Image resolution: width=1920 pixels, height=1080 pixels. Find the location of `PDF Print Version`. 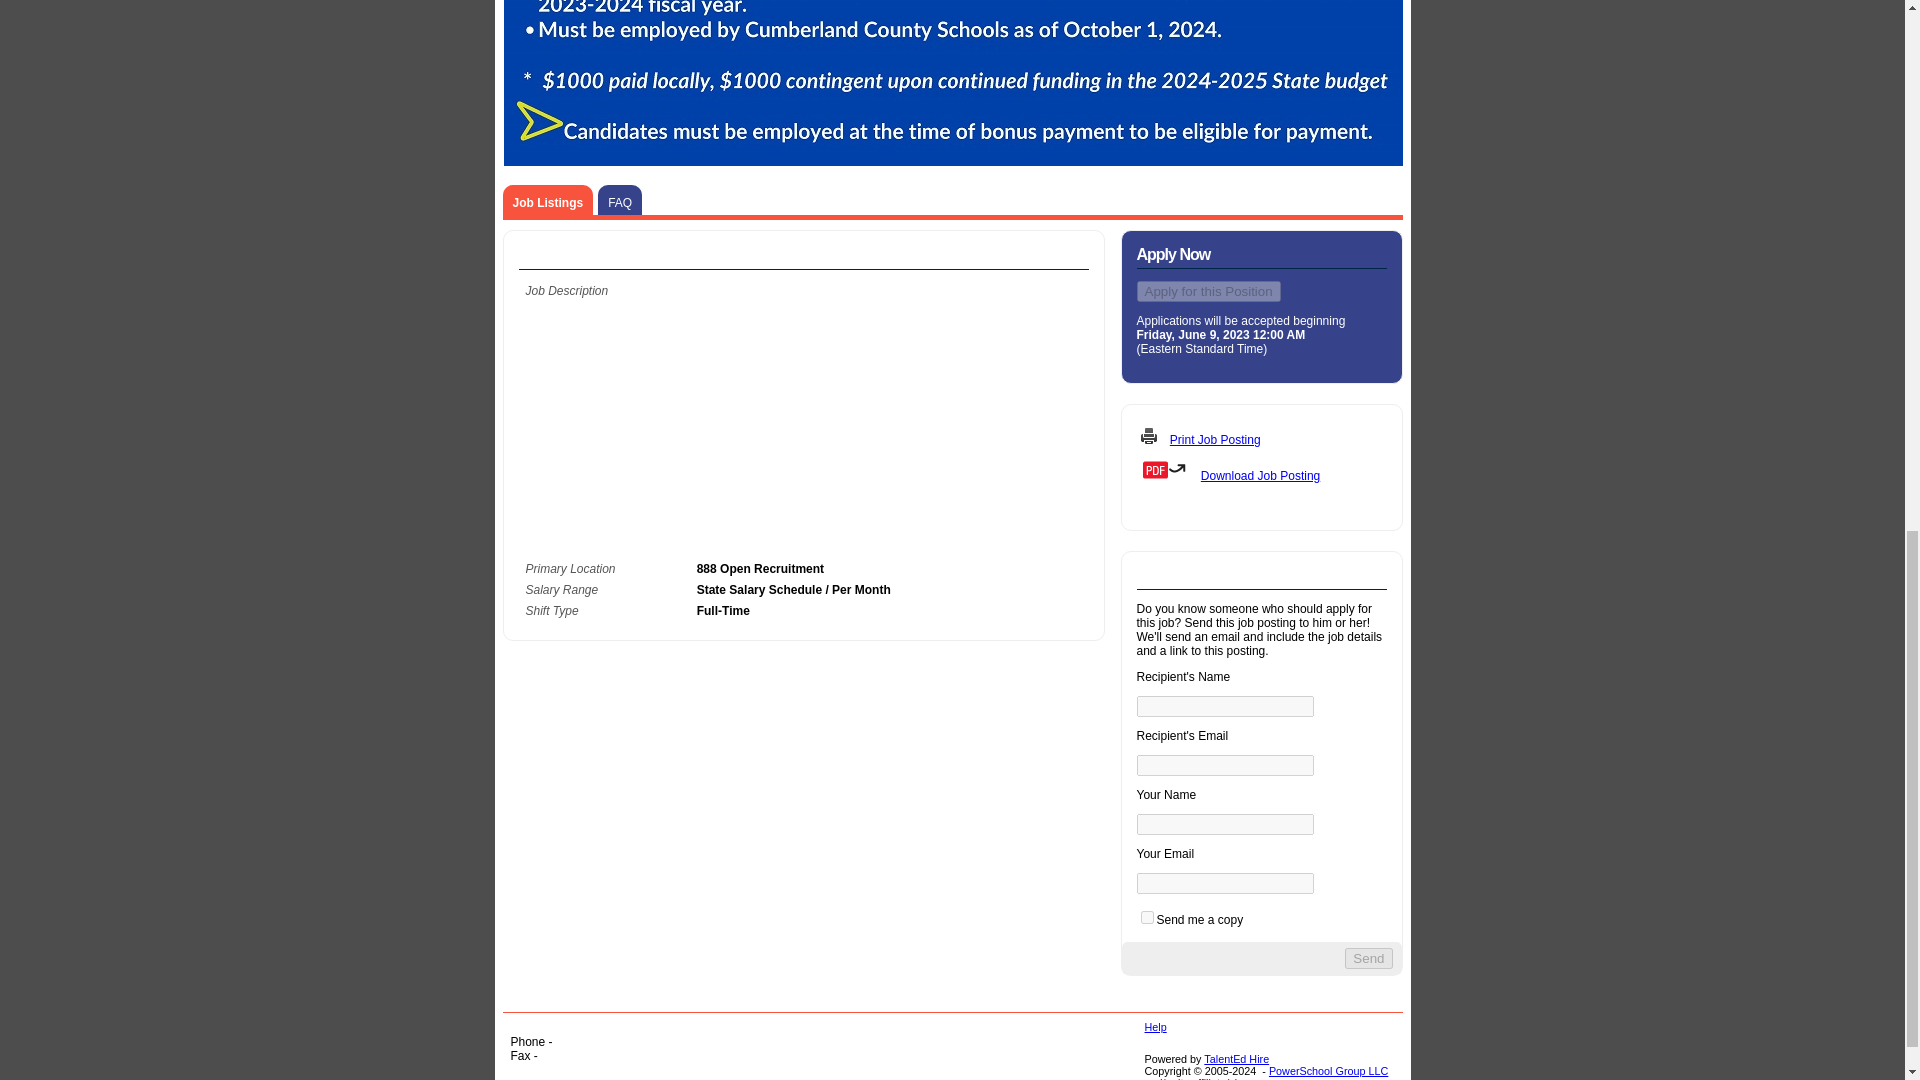

PDF Print Version is located at coordinates (1261, 470).